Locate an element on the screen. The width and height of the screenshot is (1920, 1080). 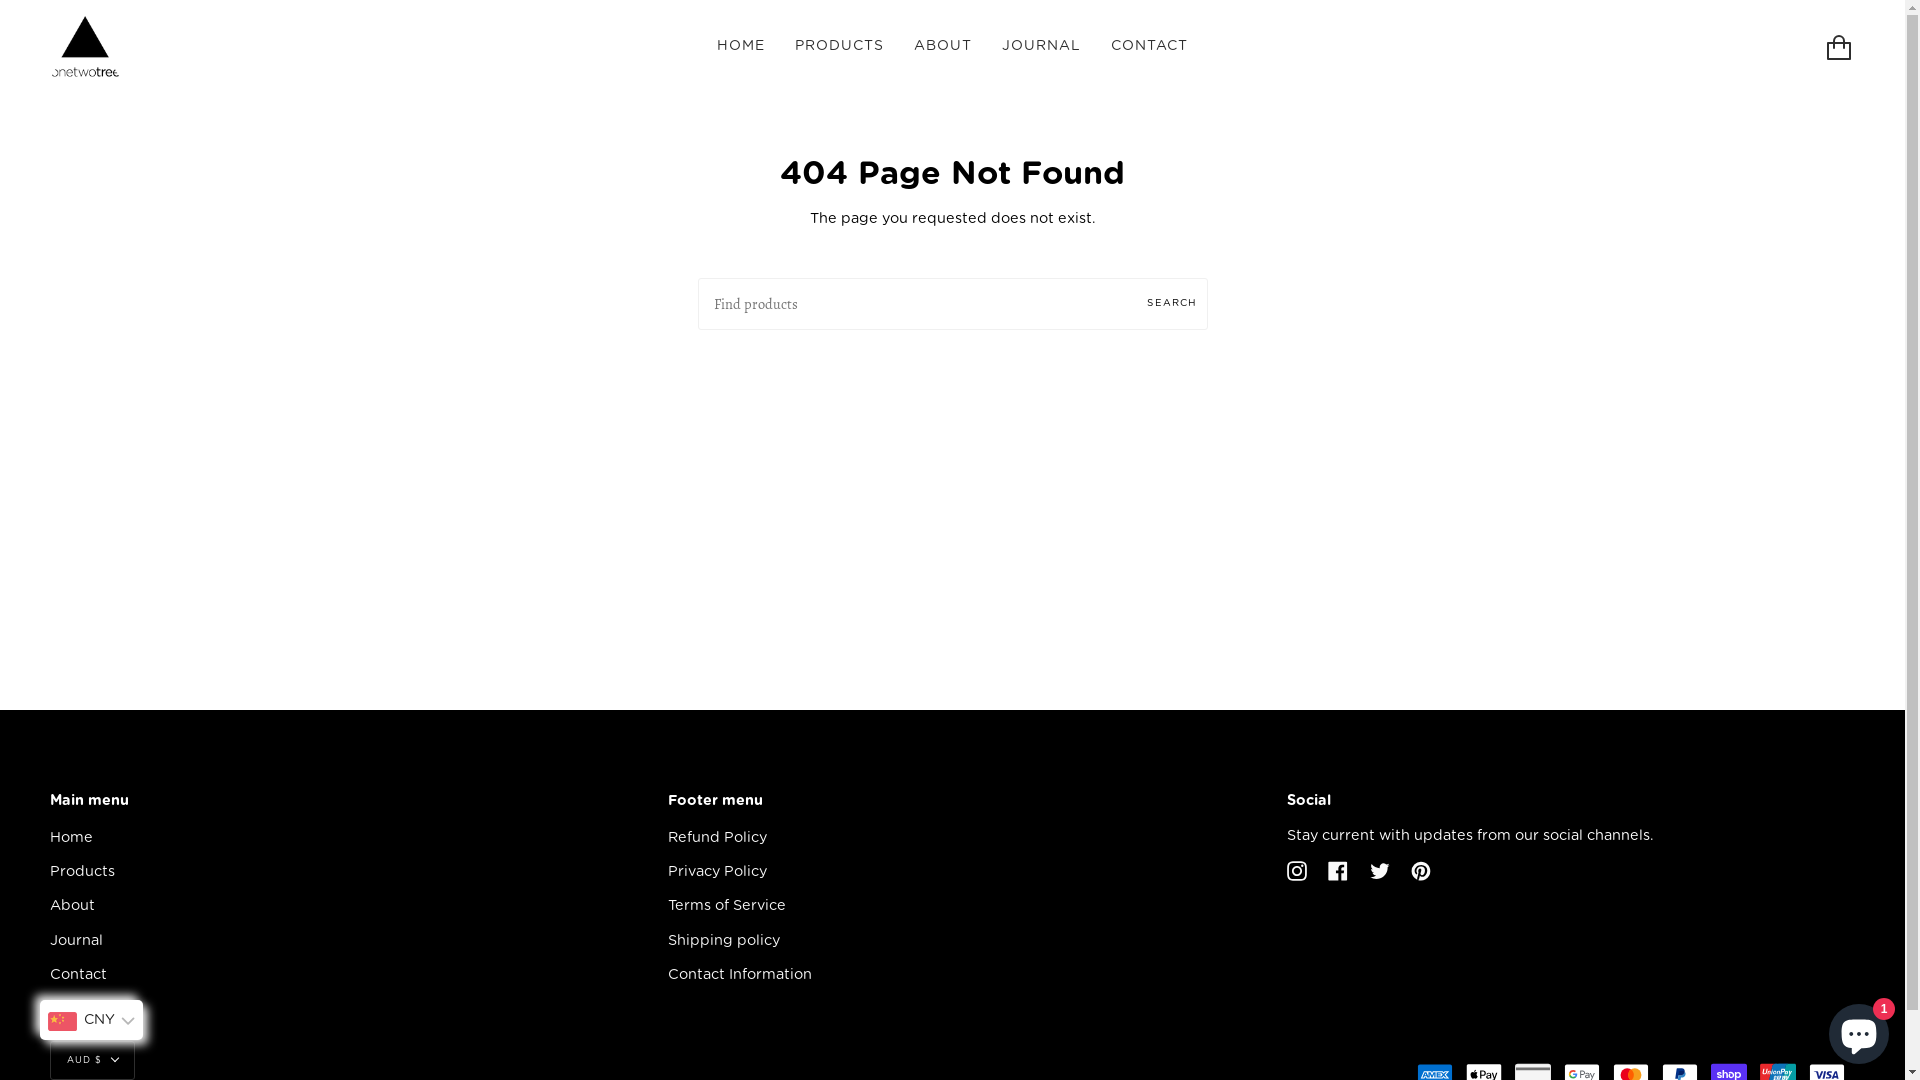
About is located at coordinates (72, 906).